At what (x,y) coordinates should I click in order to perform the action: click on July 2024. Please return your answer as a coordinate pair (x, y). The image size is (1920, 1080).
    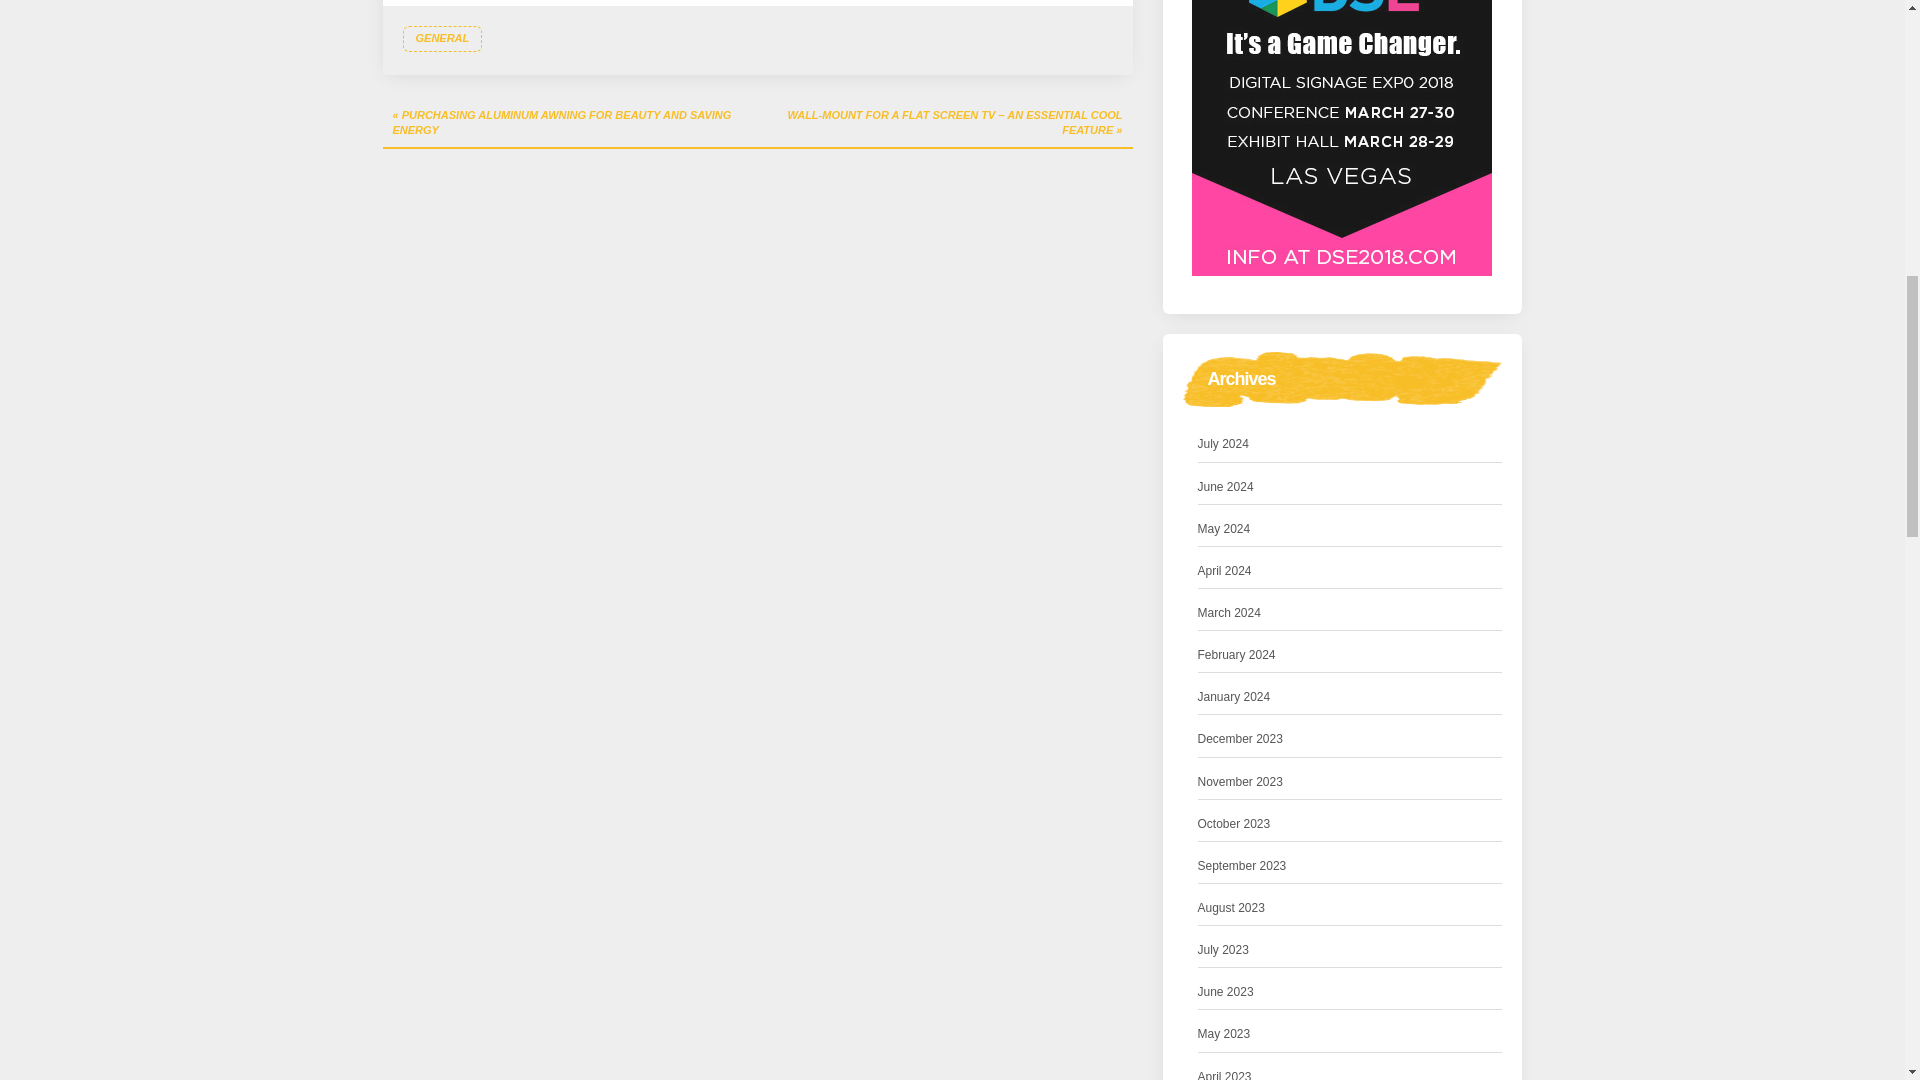
    Looking at the image, I should click on (1224, 444).